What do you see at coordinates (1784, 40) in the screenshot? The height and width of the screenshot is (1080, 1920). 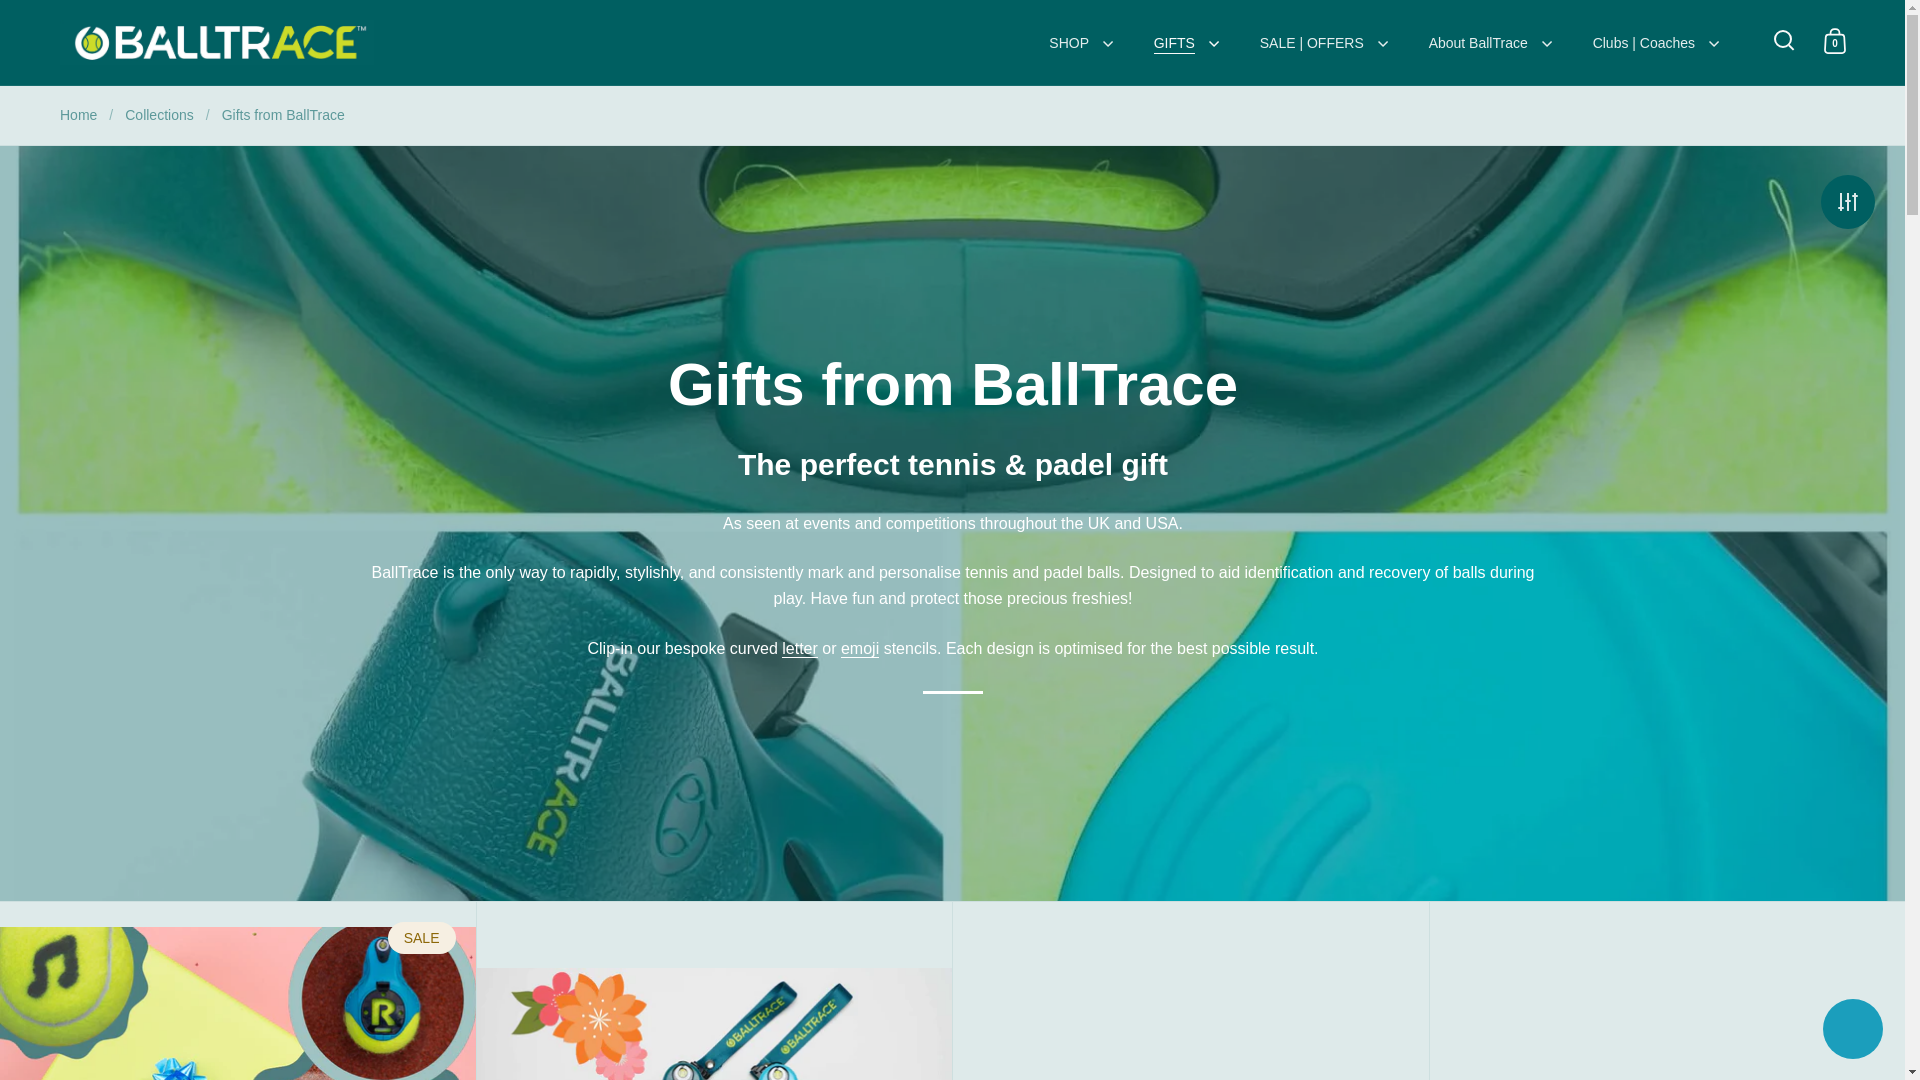 I see `Open search` at bounding box center [1784, 40].